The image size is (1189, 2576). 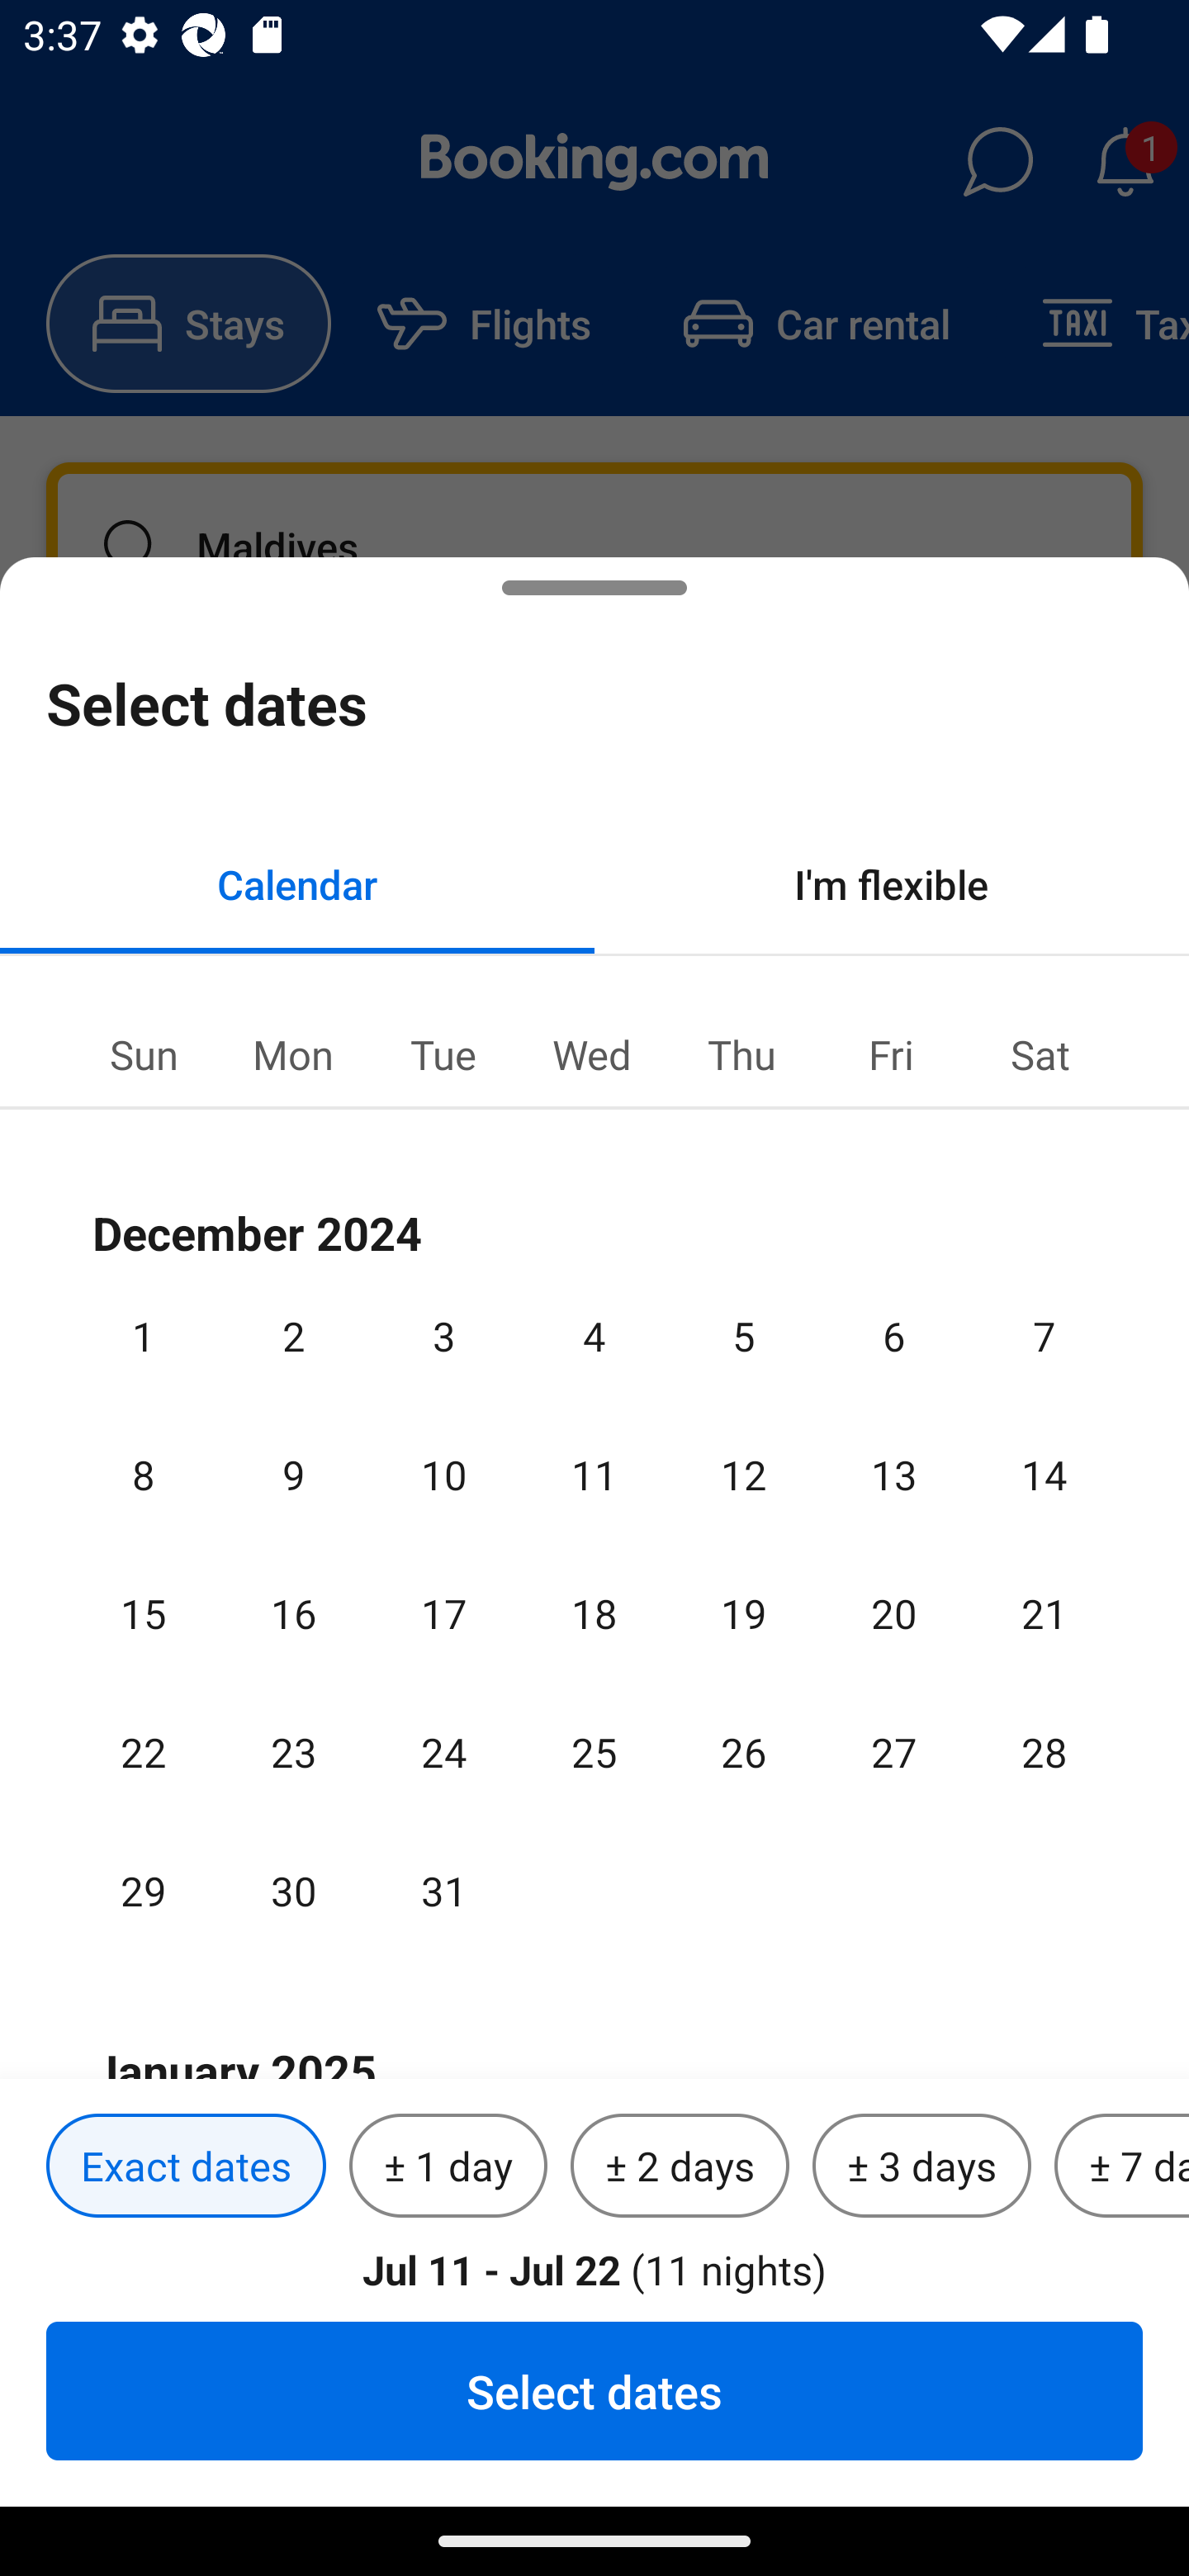 I want to click on ± 1 day, so click(x=448, y=2166).